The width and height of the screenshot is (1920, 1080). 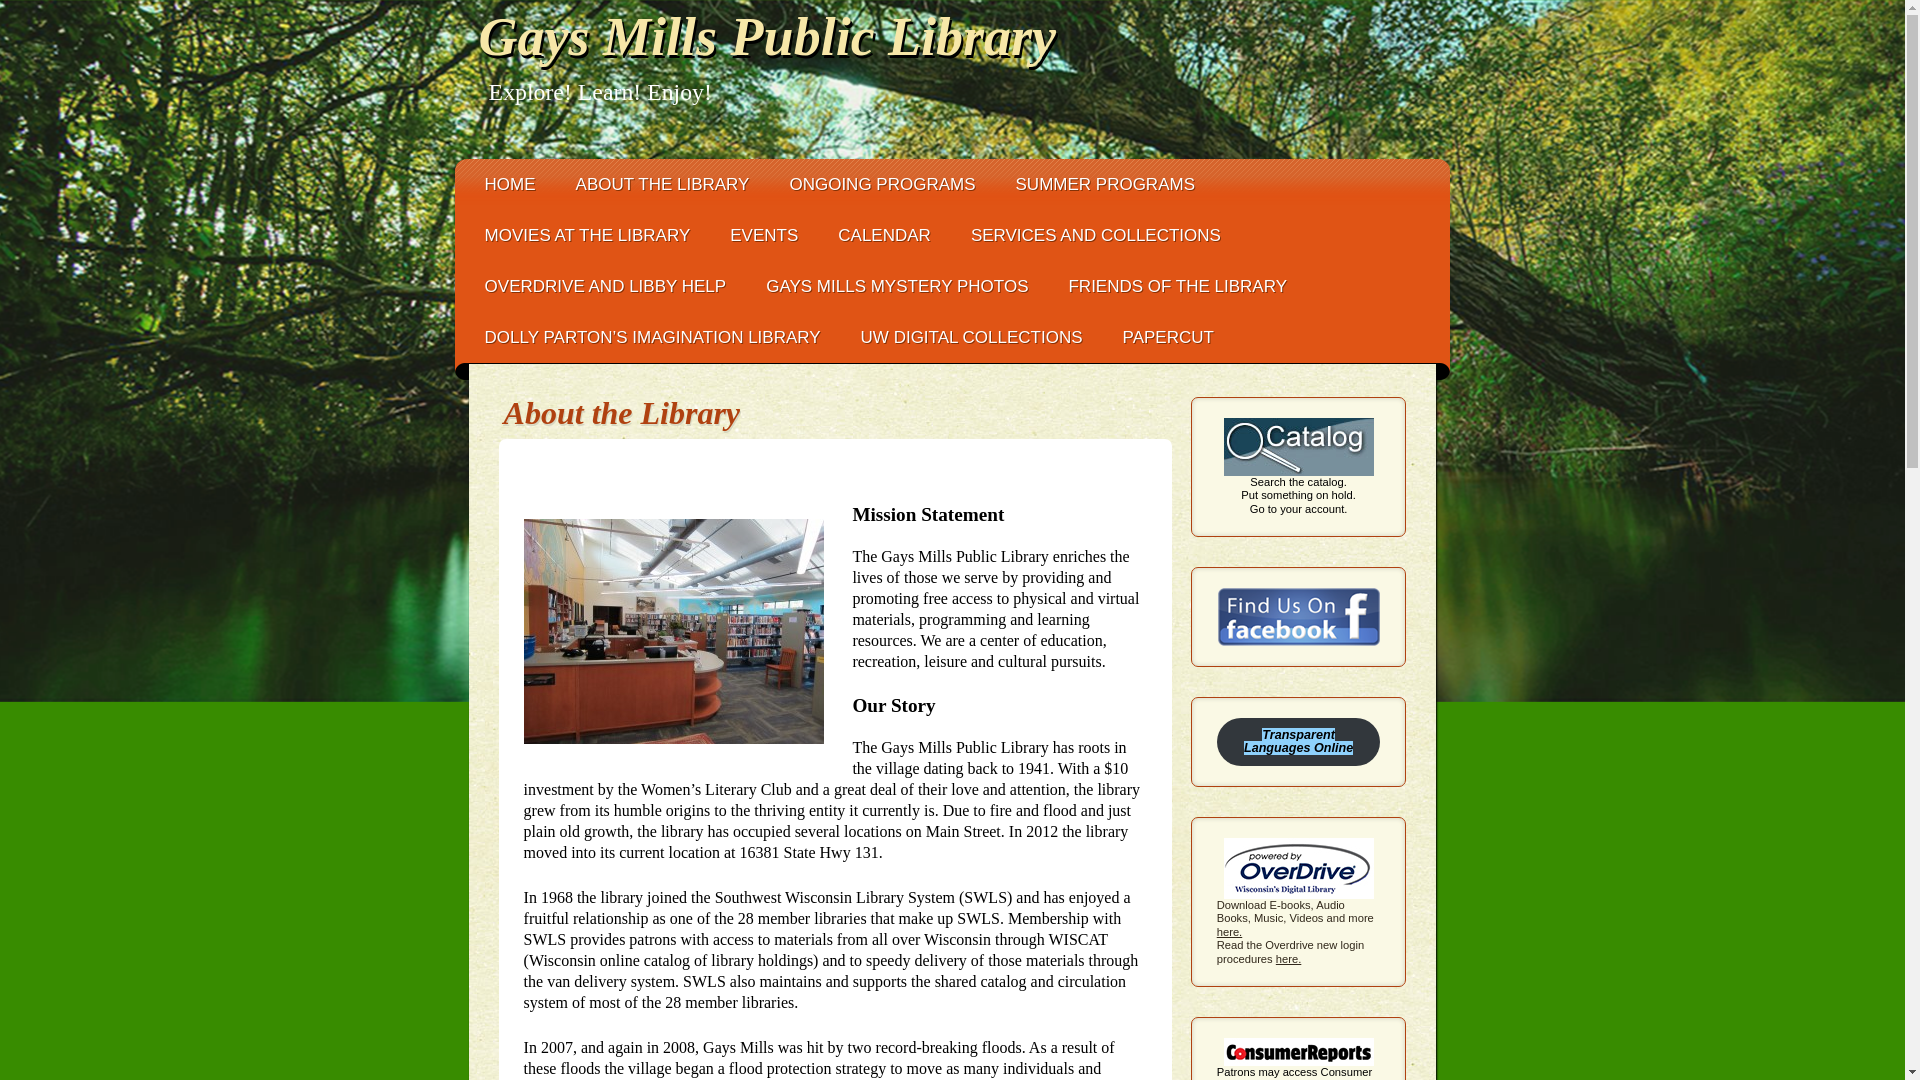 What do you see at coordinates (587, 235) in the screenshot?
I see `MOVIES AT THE LIBRARY` at bounding box center [587, 235].